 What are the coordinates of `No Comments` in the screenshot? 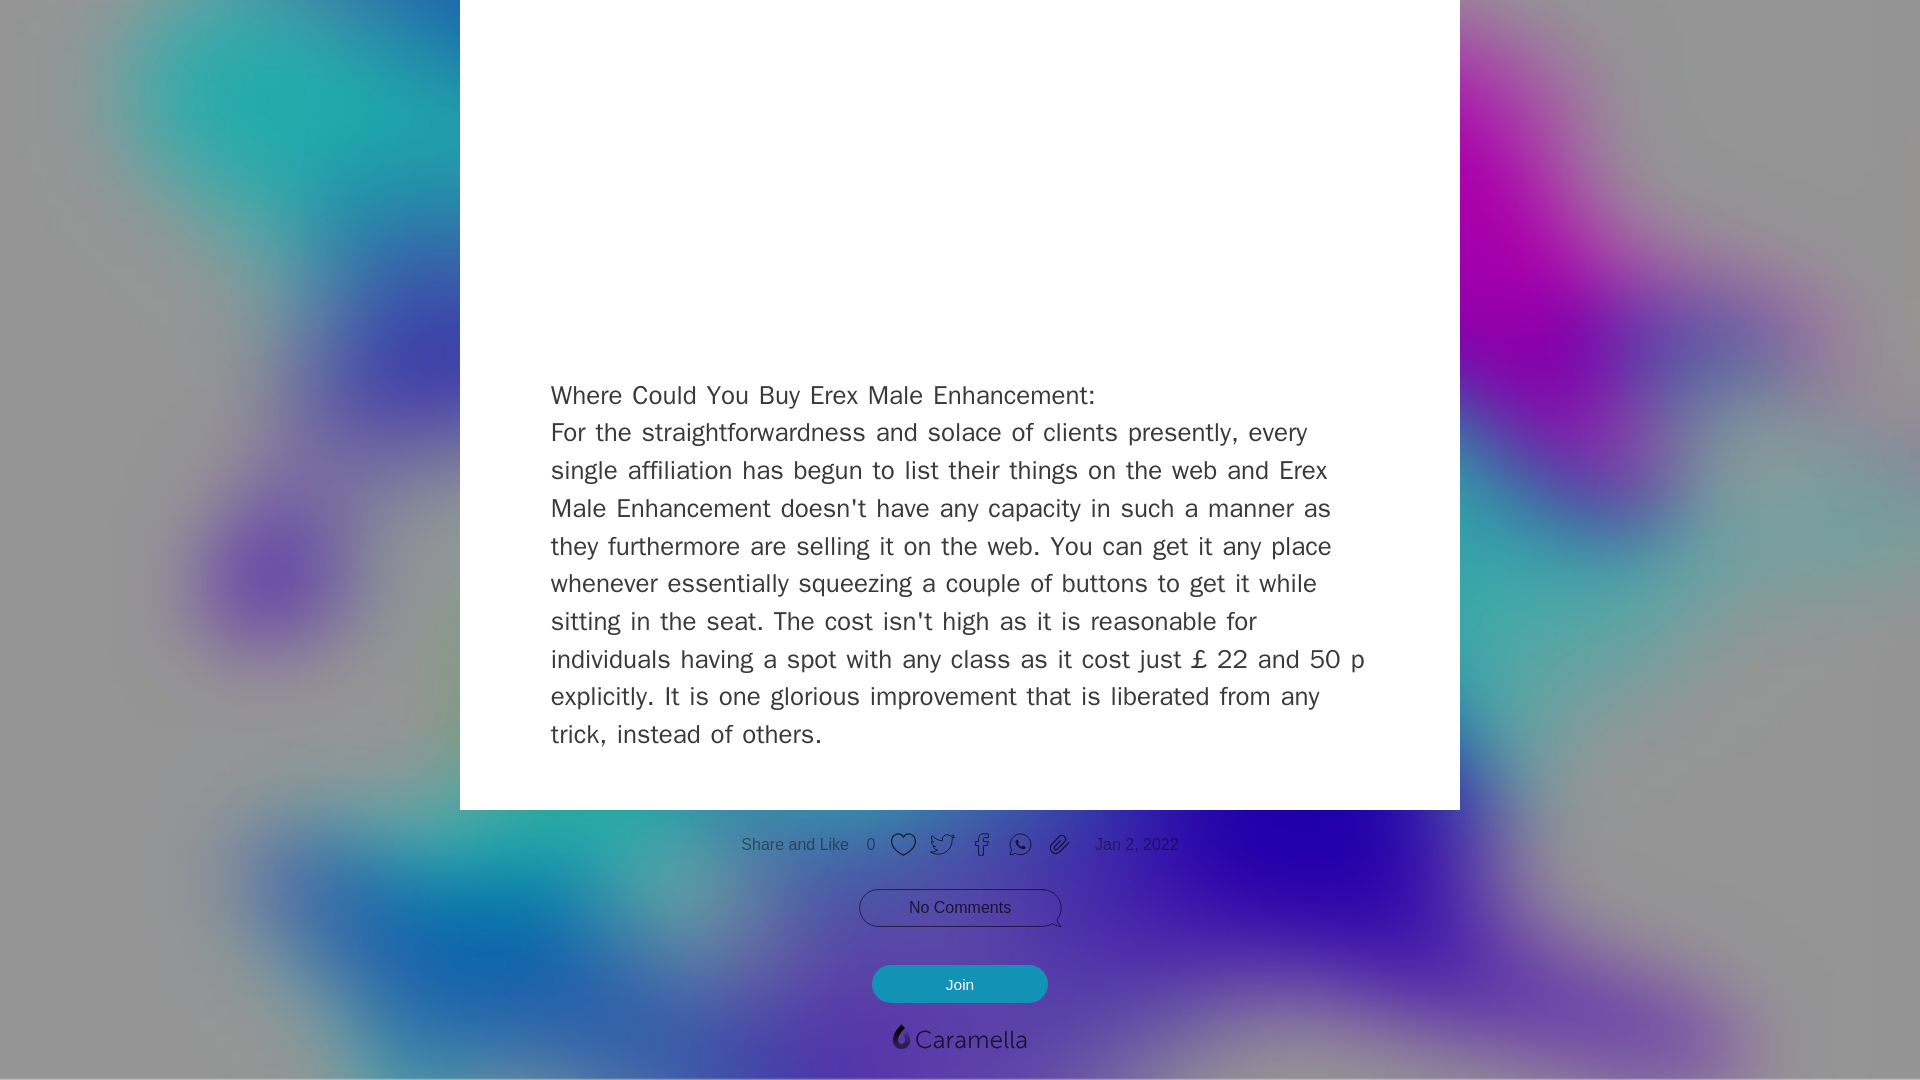 It's located at (960, 908).